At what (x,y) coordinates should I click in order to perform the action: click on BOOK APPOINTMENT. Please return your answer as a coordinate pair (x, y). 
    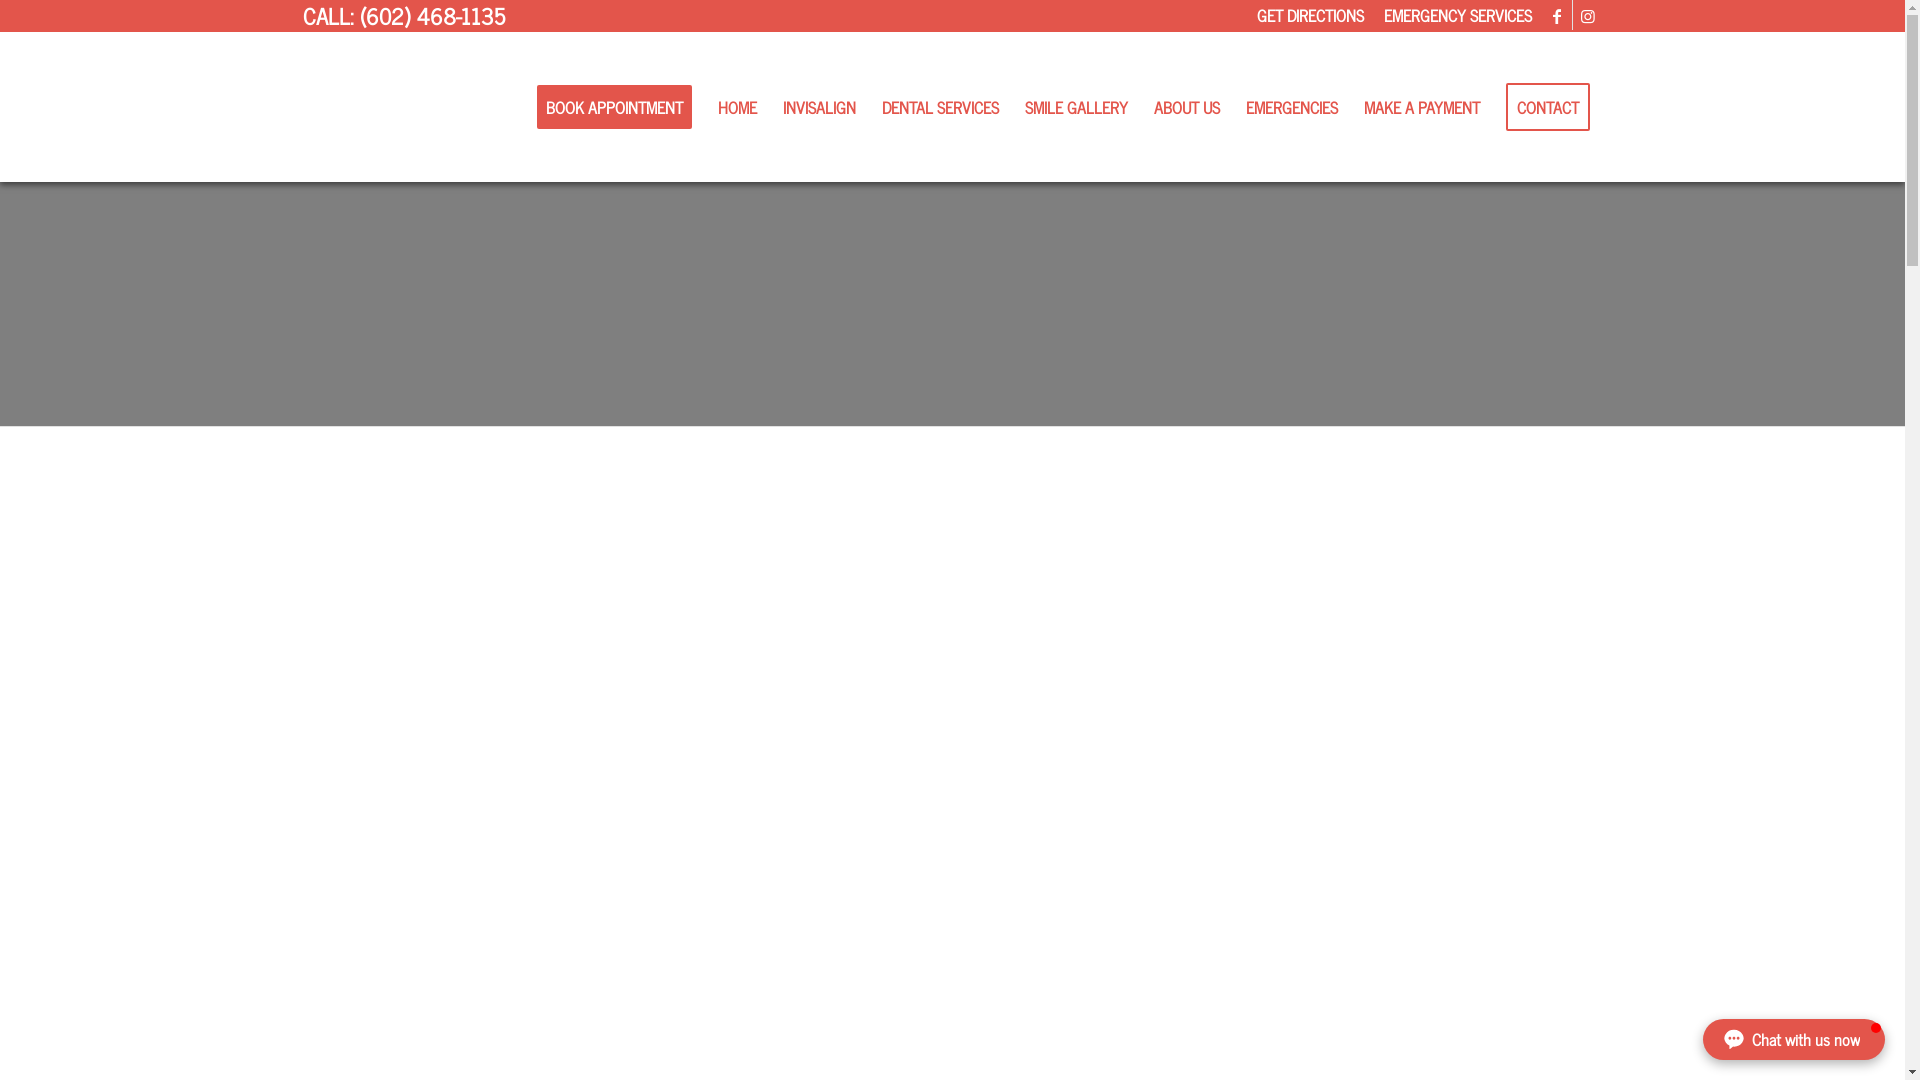
    Looking at the image, I should click on (614, 107).